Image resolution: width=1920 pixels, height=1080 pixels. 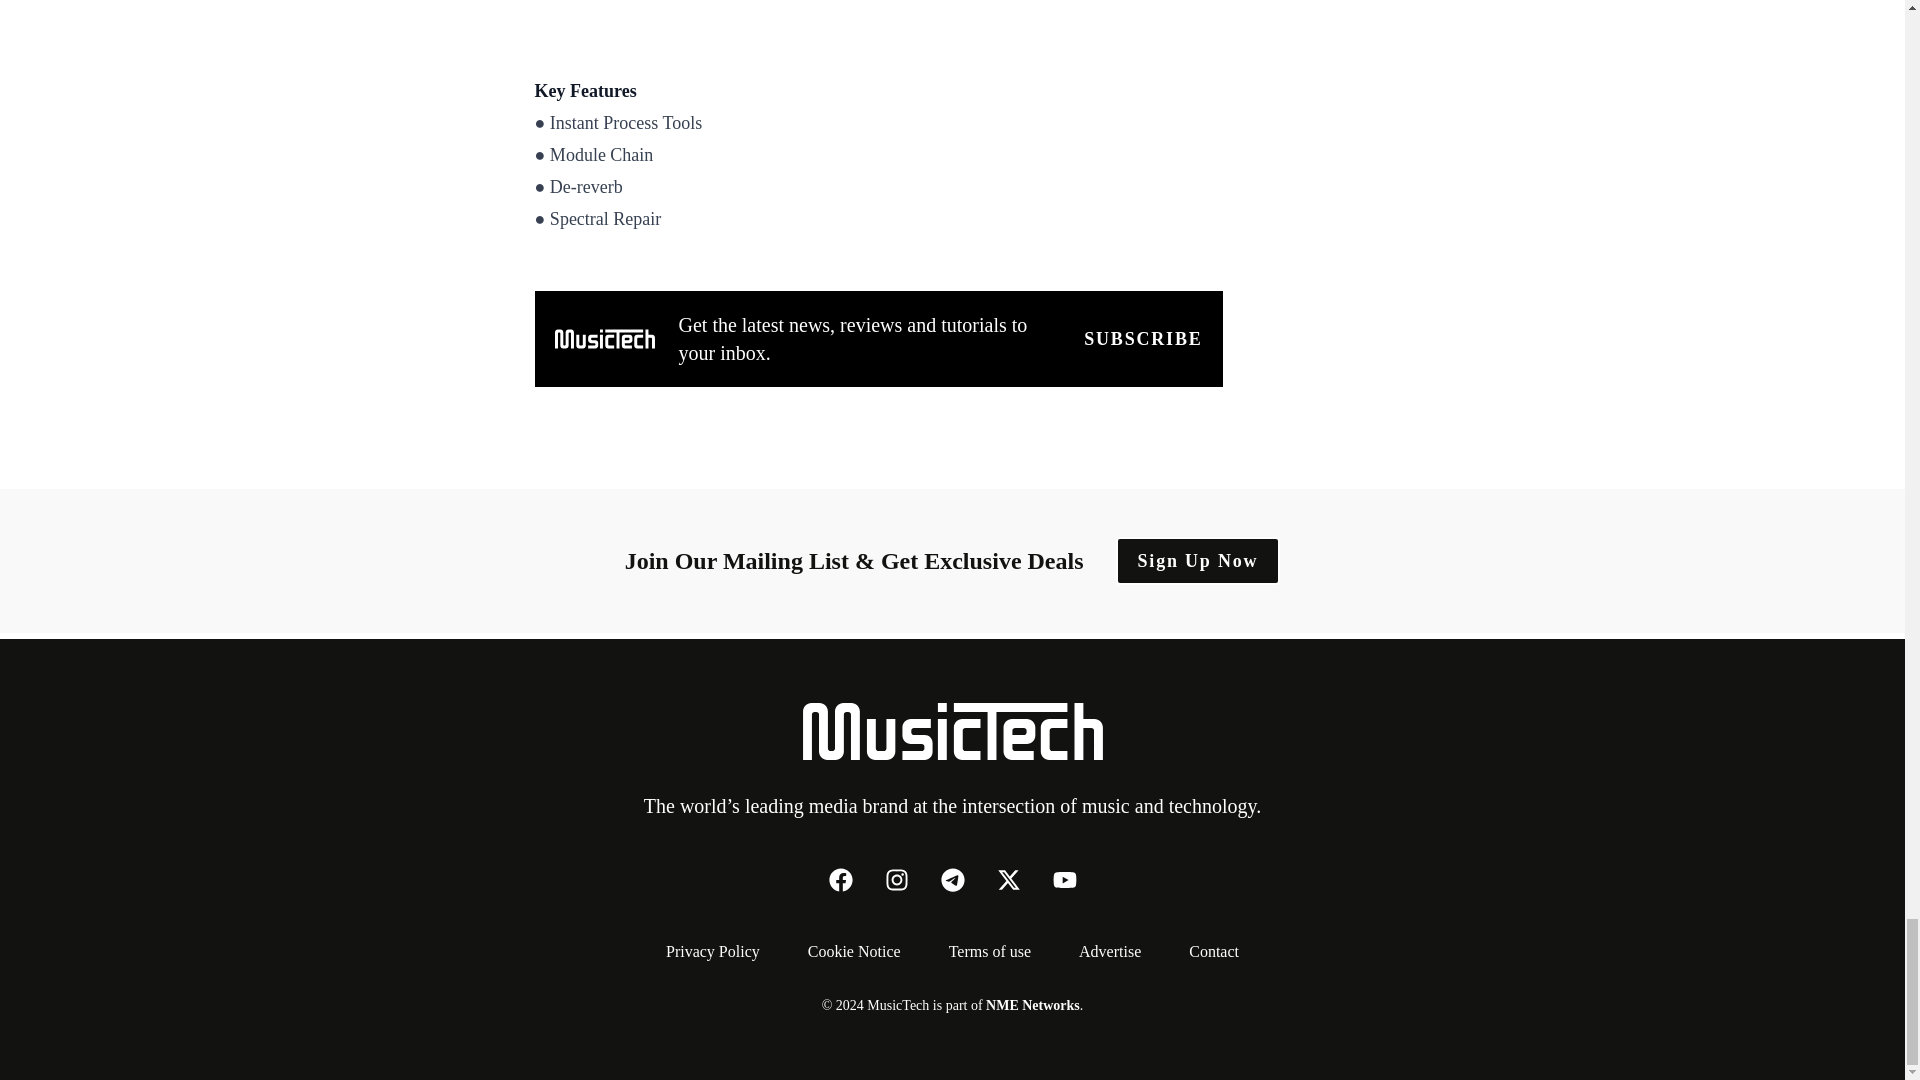 What do you see at coordinates (1142, 339) in the screenshot?
I see `SUBSCRIBE` at bounding box center [1142, 339].